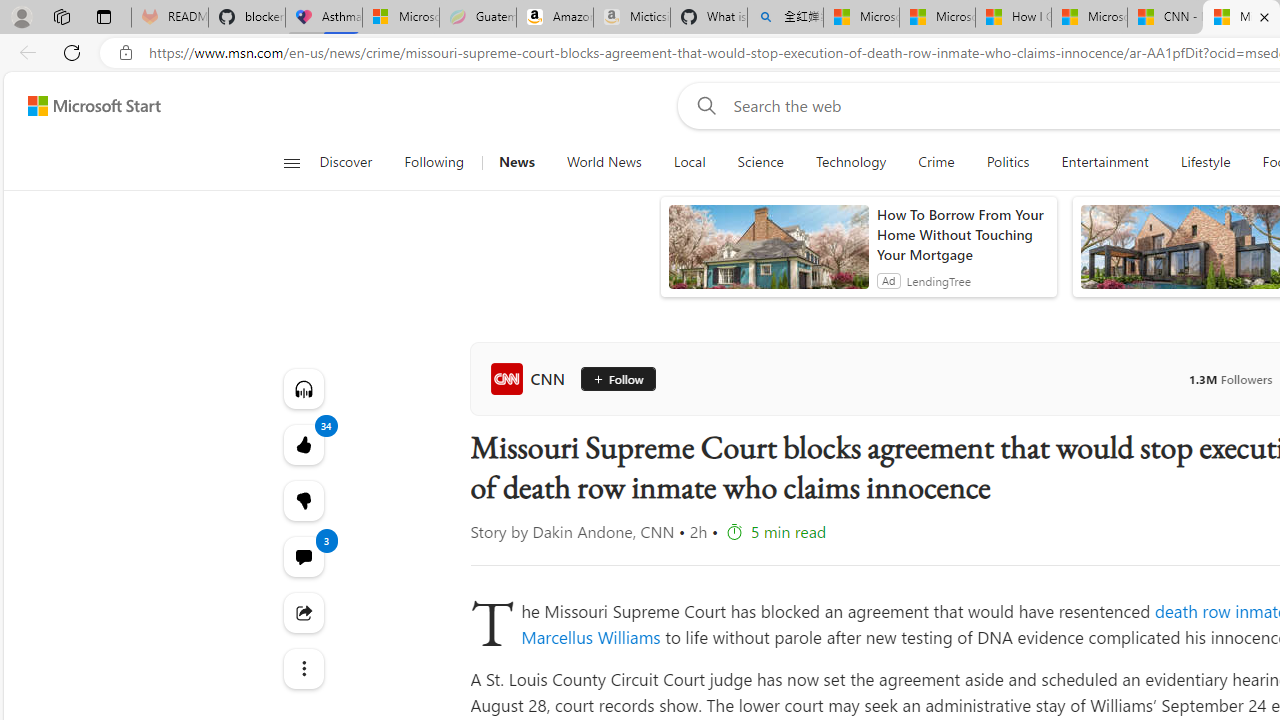  What do you see at coordinates (617, 378) in the screenshot?
I see `Follow` at bounding box center [617, 378].